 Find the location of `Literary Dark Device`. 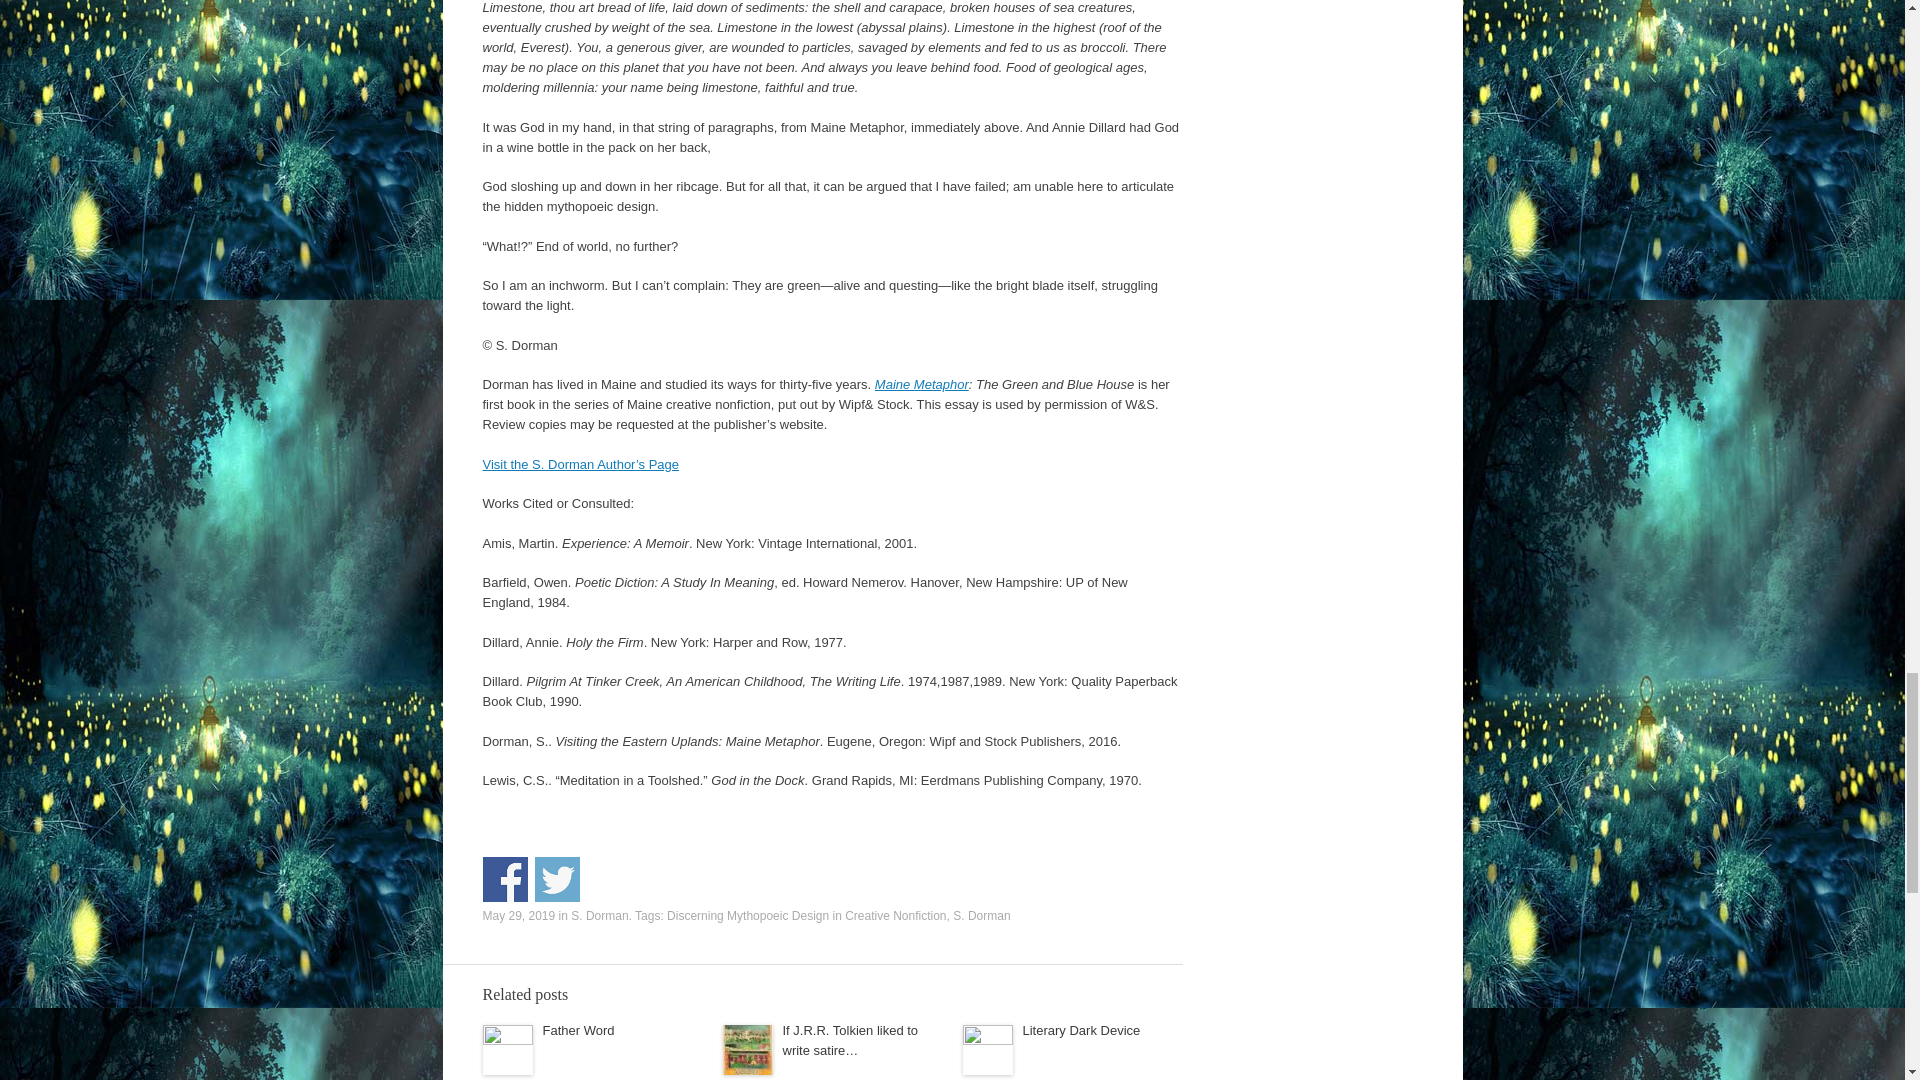

Literary Dark Device is located at coordinates (1080, 1030).